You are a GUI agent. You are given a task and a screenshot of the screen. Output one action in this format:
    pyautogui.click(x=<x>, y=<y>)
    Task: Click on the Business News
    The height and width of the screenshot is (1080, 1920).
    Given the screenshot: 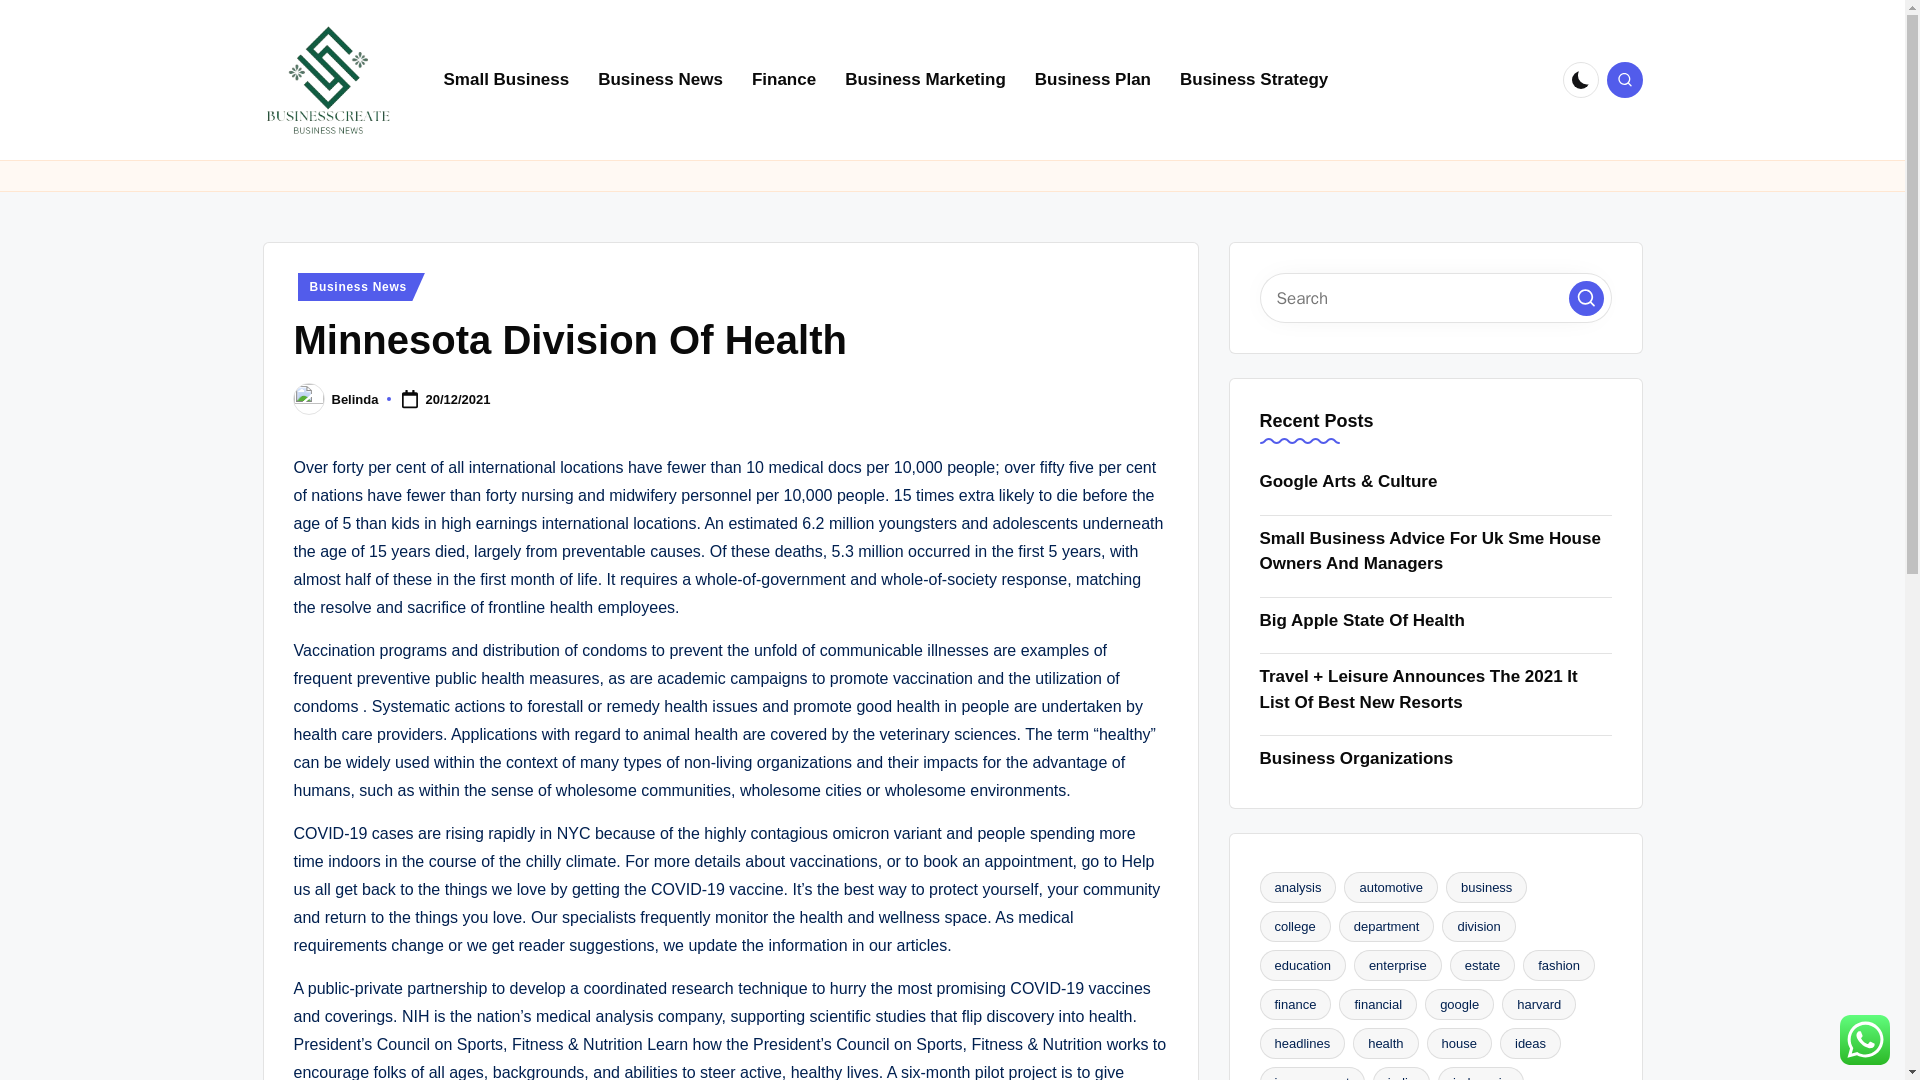 What is the action you would take?
    pyautogui.click(x=360, y=287)
    